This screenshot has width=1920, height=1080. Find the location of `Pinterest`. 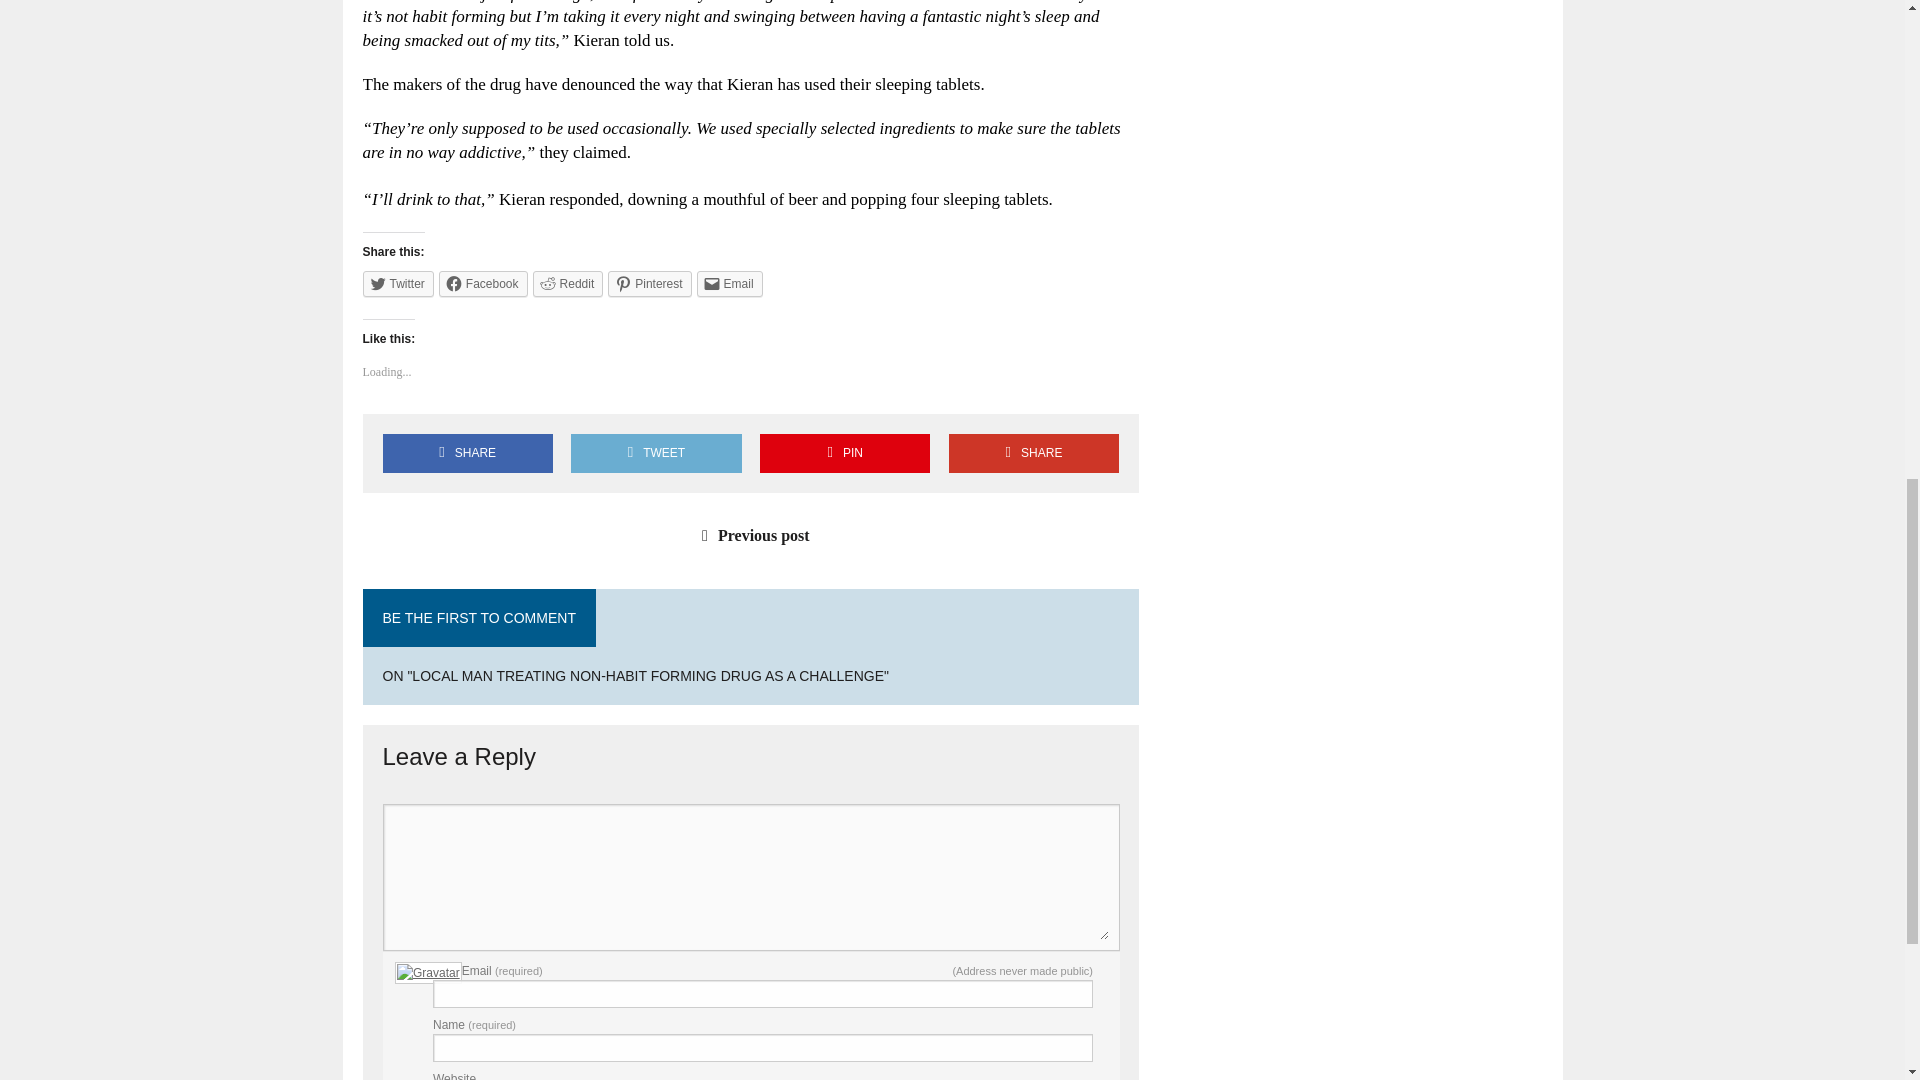

Pinterest is located at coordinates (650, 284).